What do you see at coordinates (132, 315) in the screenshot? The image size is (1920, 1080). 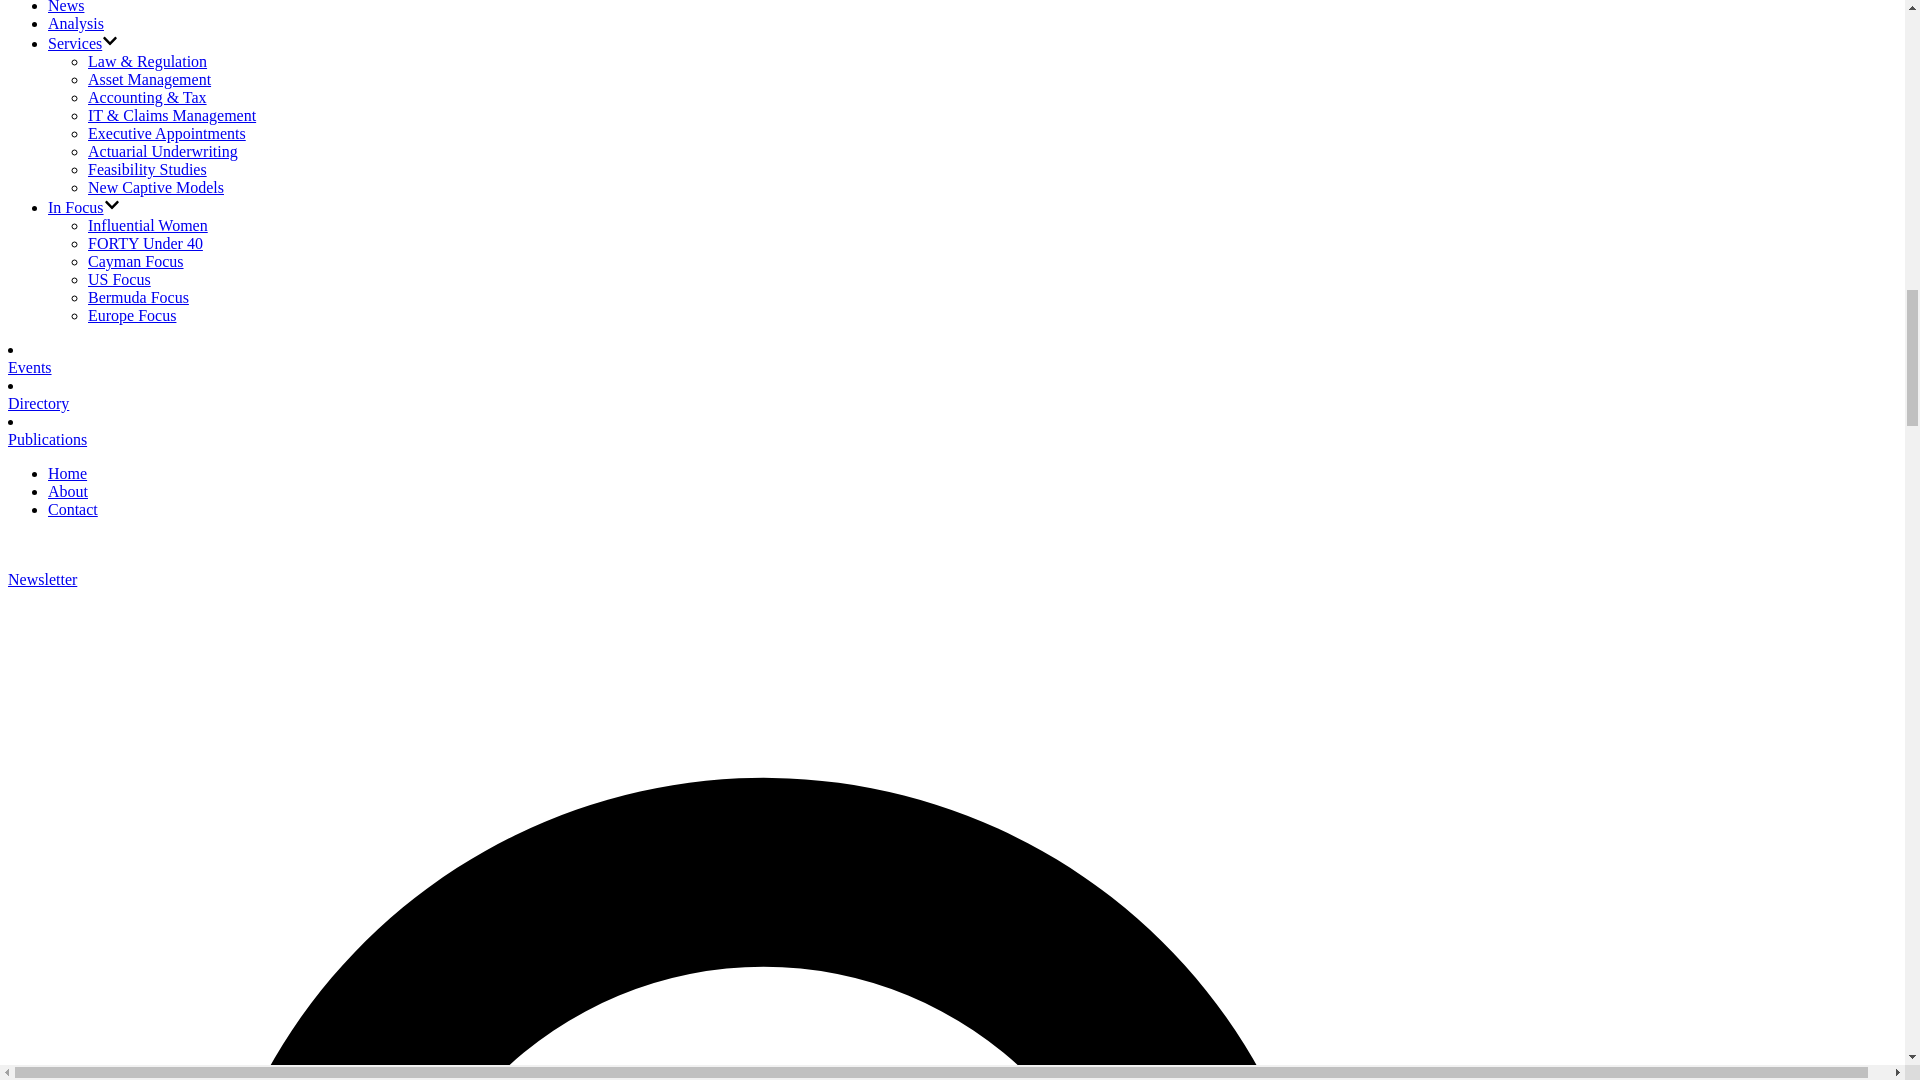 I see `Europe Focus` at bounding box center [132, 315].